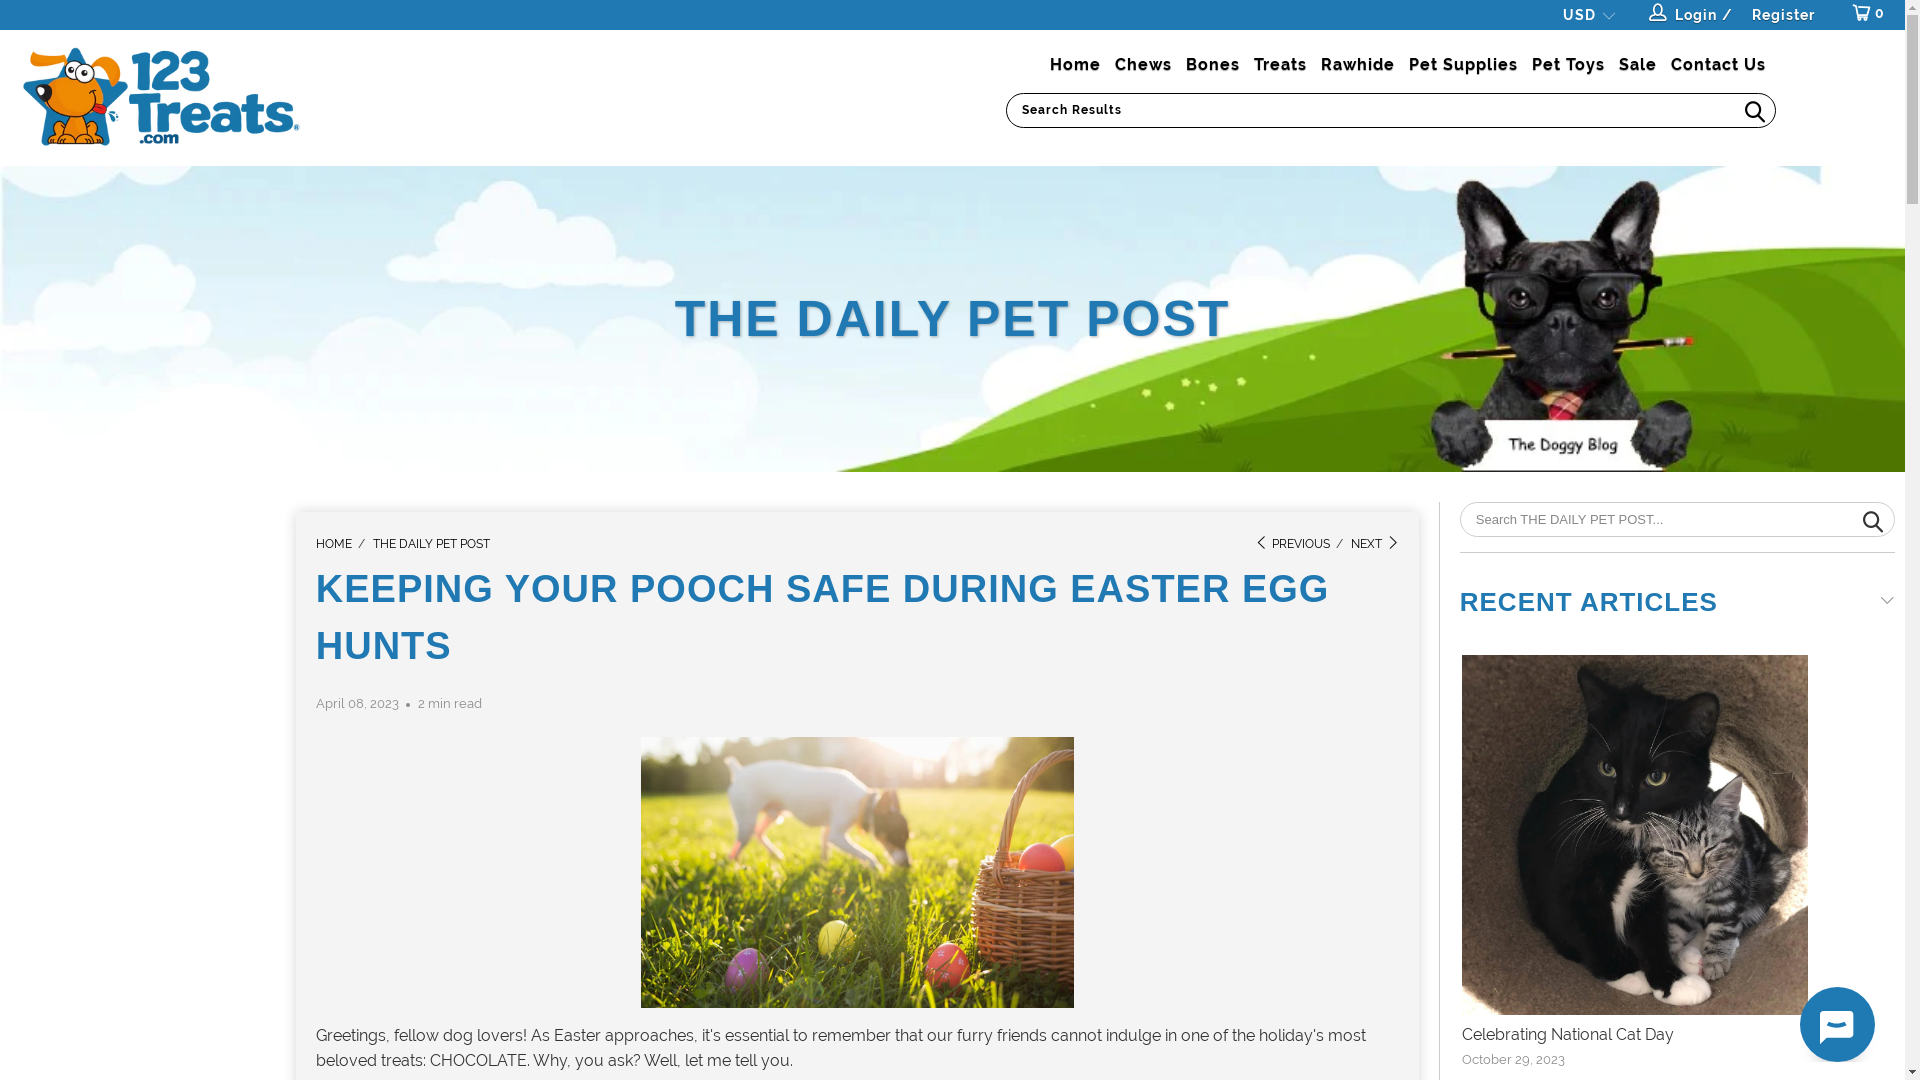 The height and width of the screenshot is (1080, 1920). I want to click on PREVIOUS, so click(1292, 544).